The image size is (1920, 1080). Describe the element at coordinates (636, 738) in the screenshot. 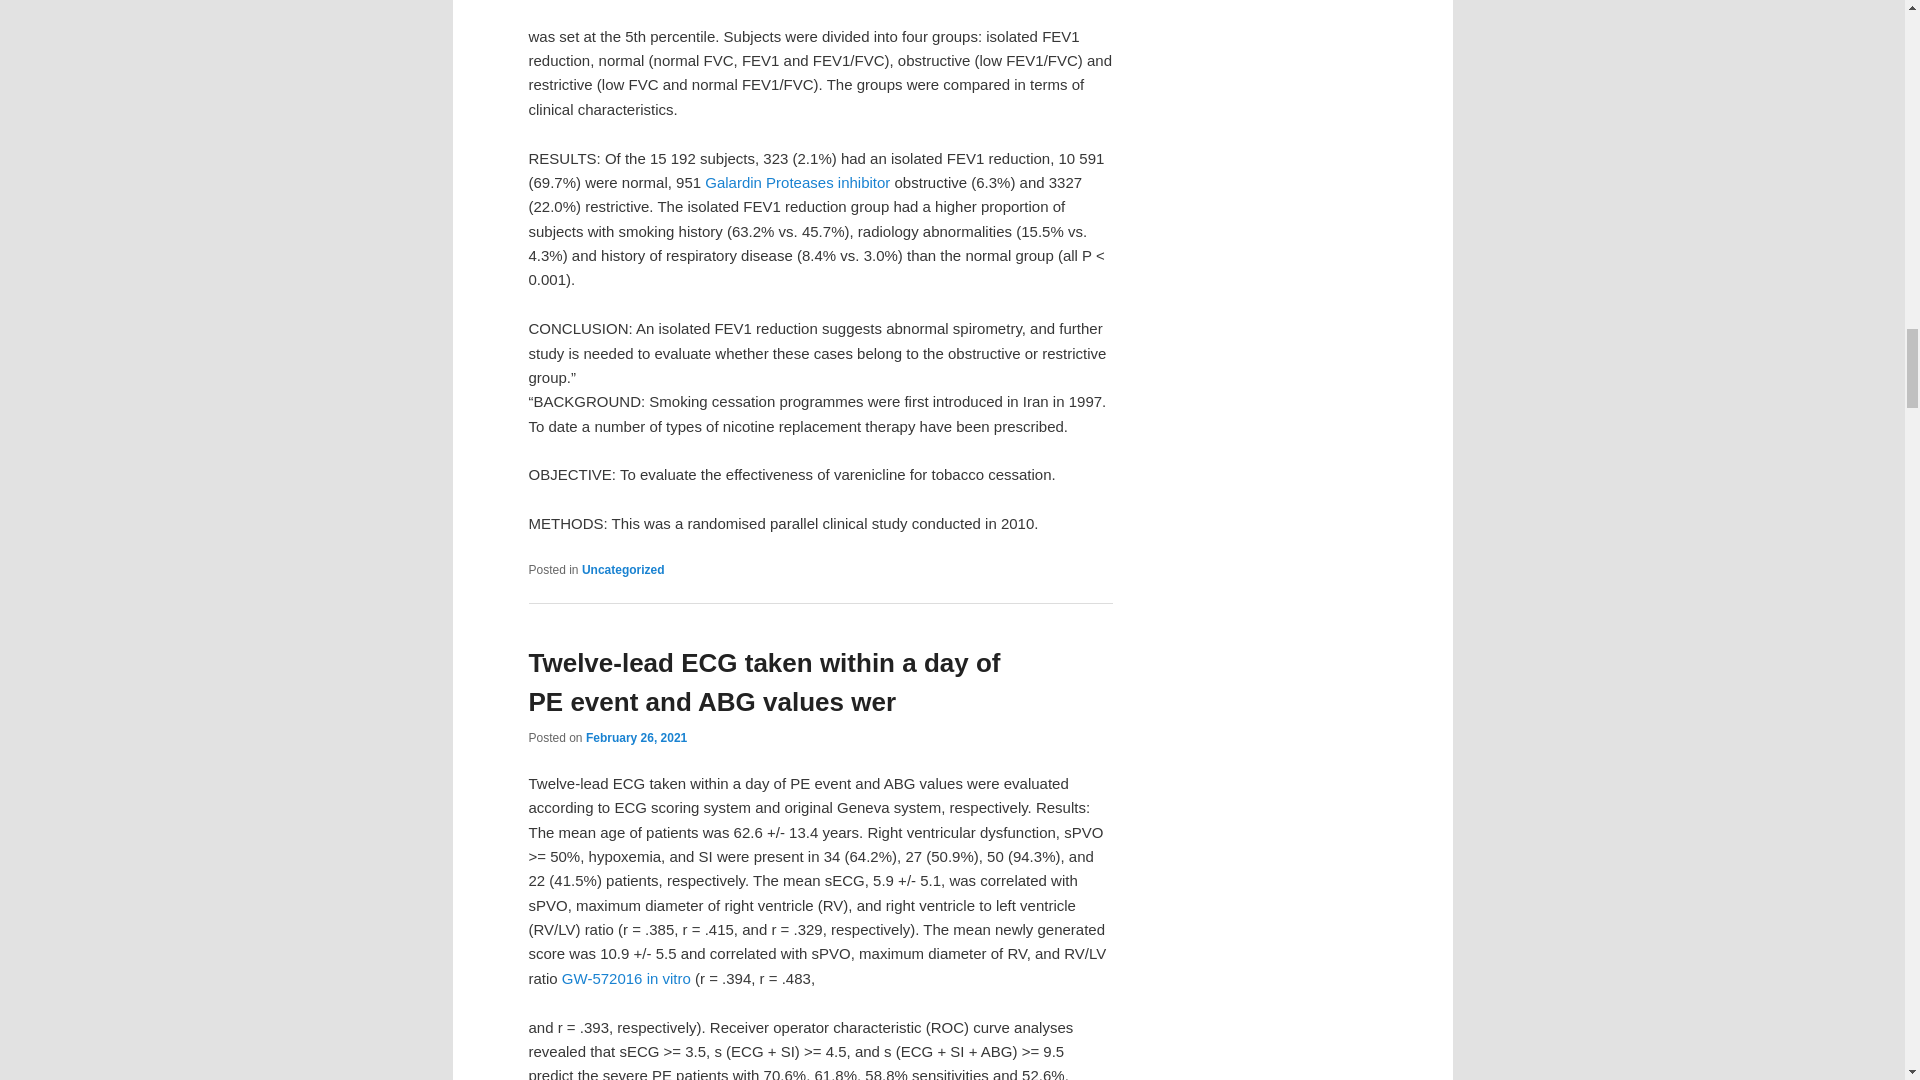

I see `February 26, 2021` at that location.